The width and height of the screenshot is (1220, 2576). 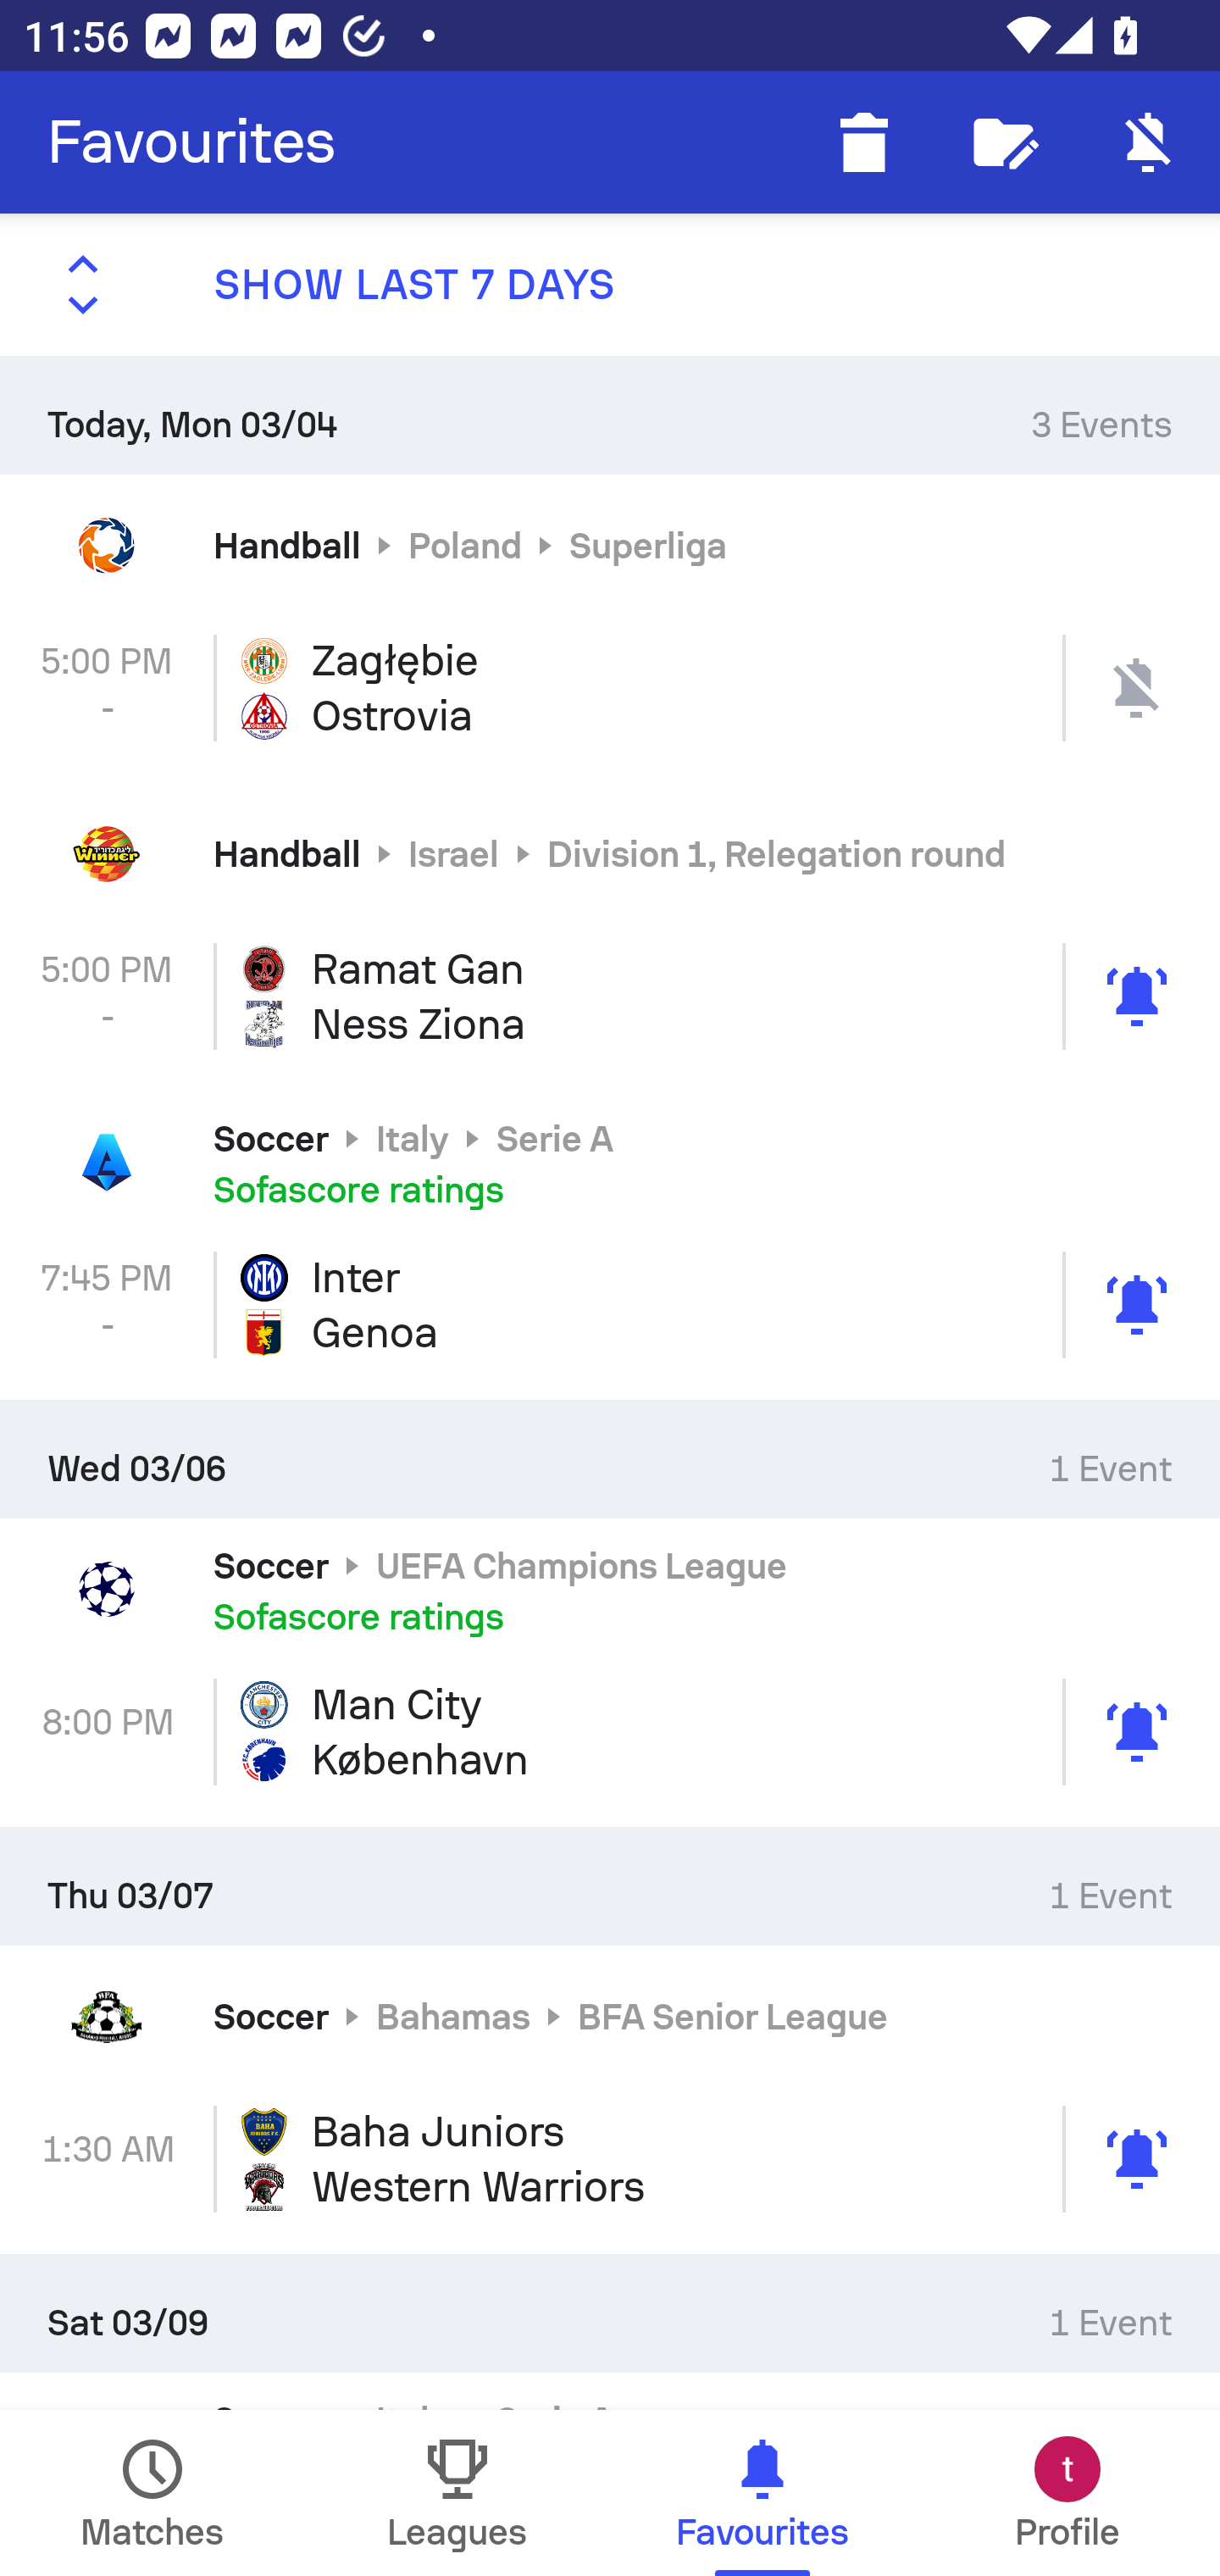 I want to click on 8:00 PM Man City København, so click(x=610, y=1732).